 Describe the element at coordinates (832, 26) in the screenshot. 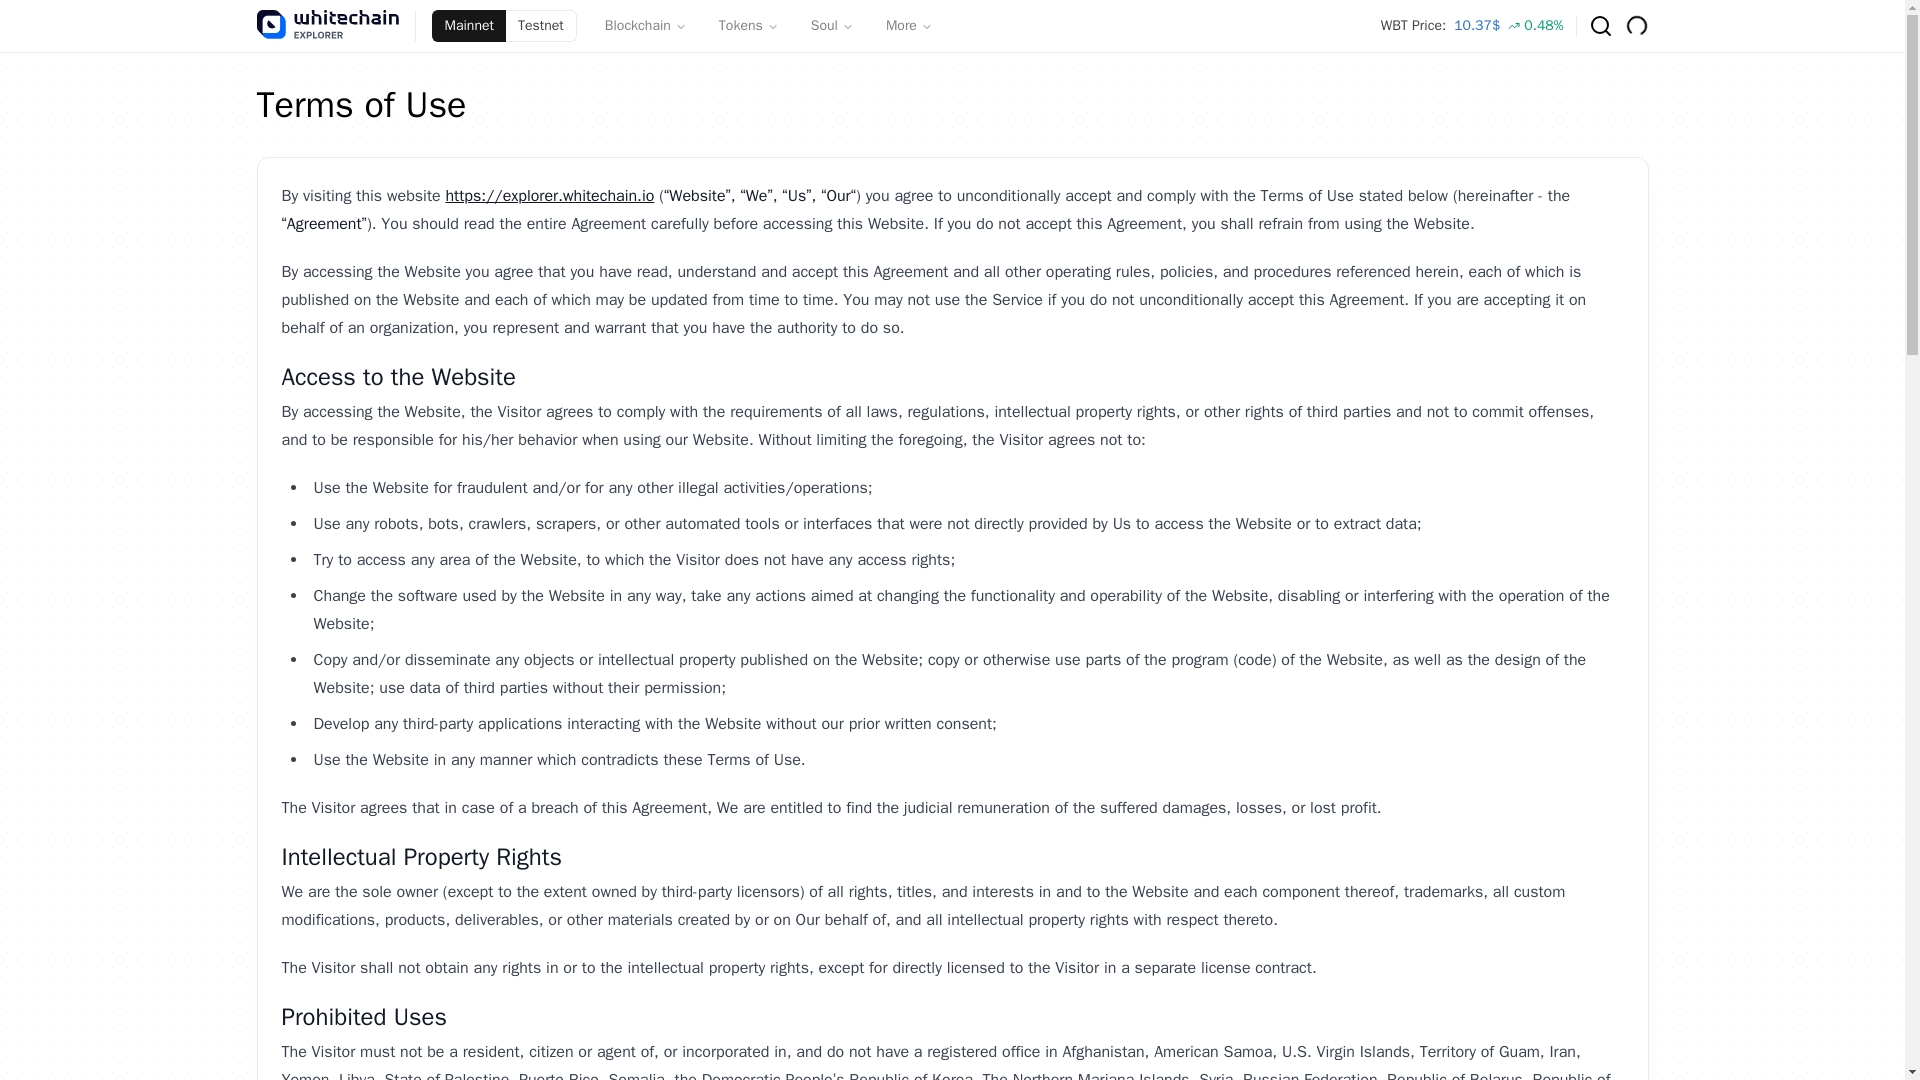

I see `Soul` at that location.